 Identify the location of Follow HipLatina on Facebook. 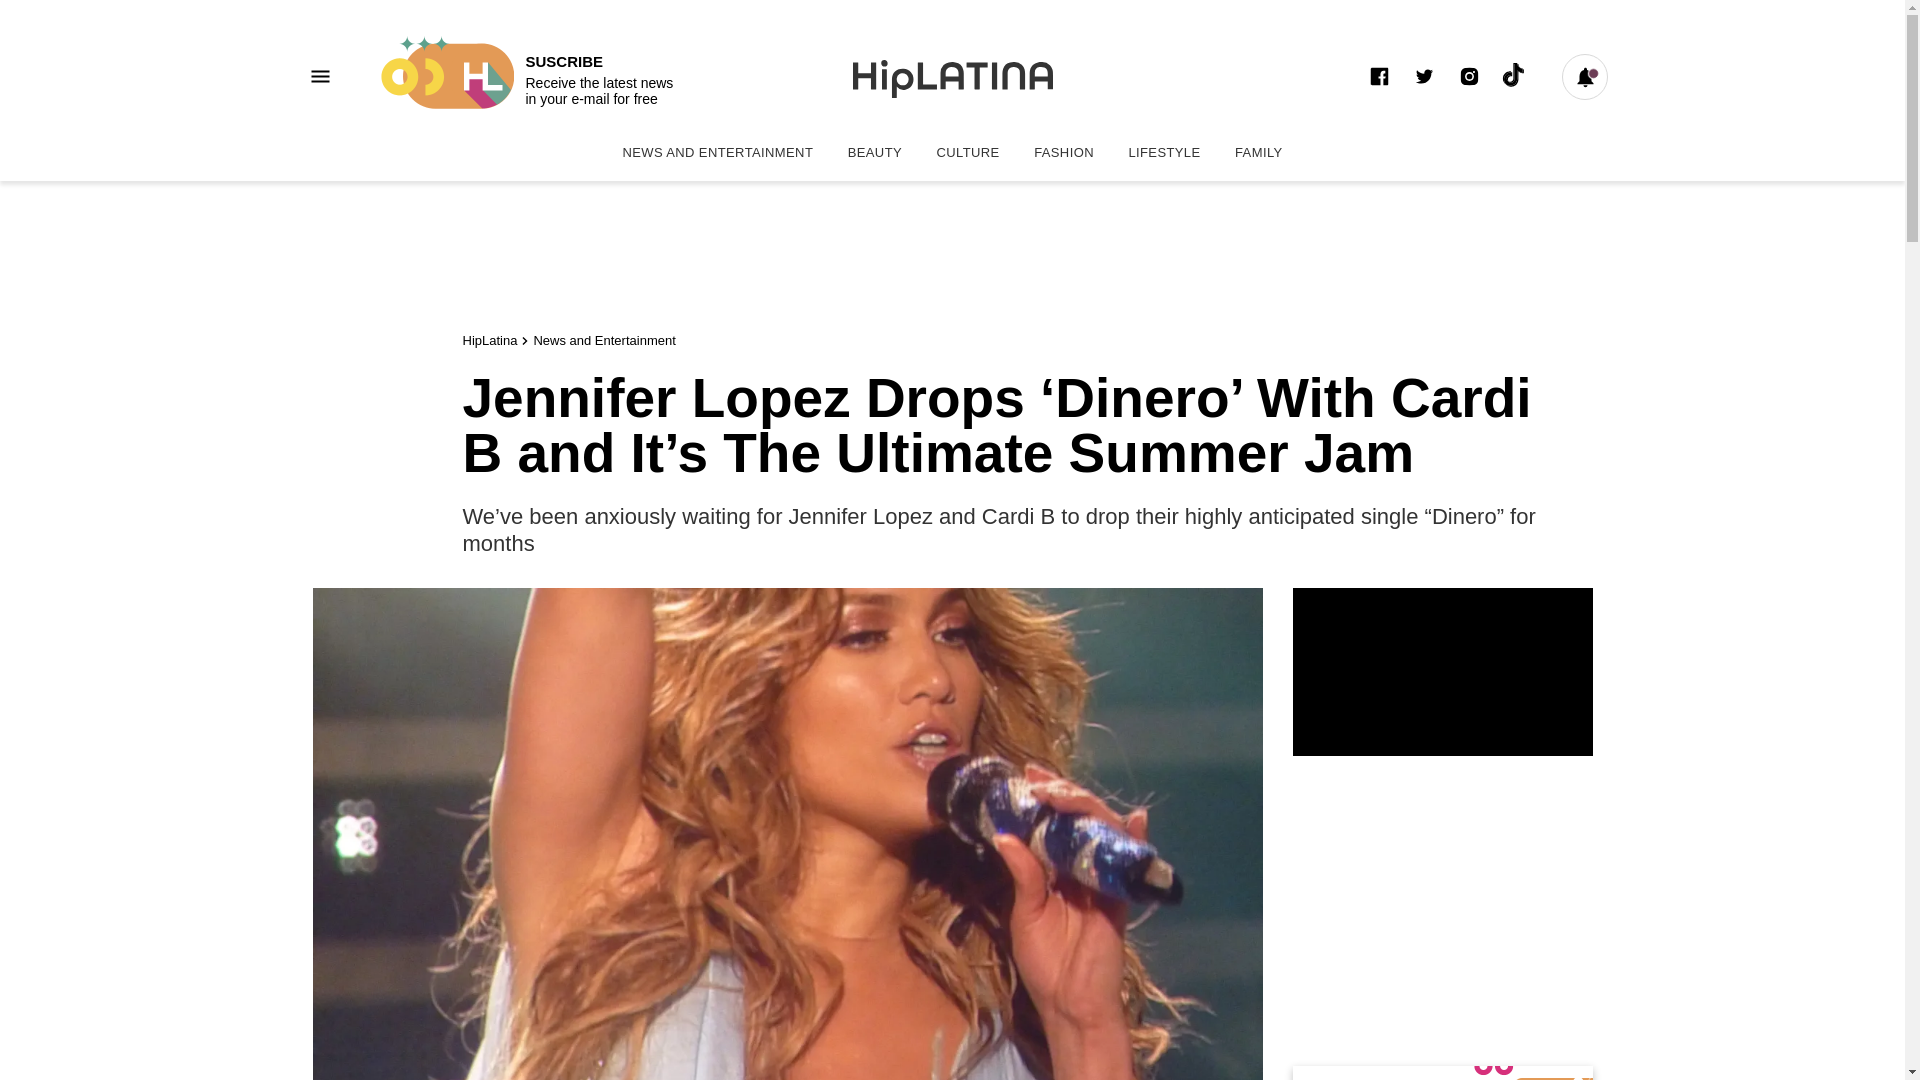
(1378, 76).